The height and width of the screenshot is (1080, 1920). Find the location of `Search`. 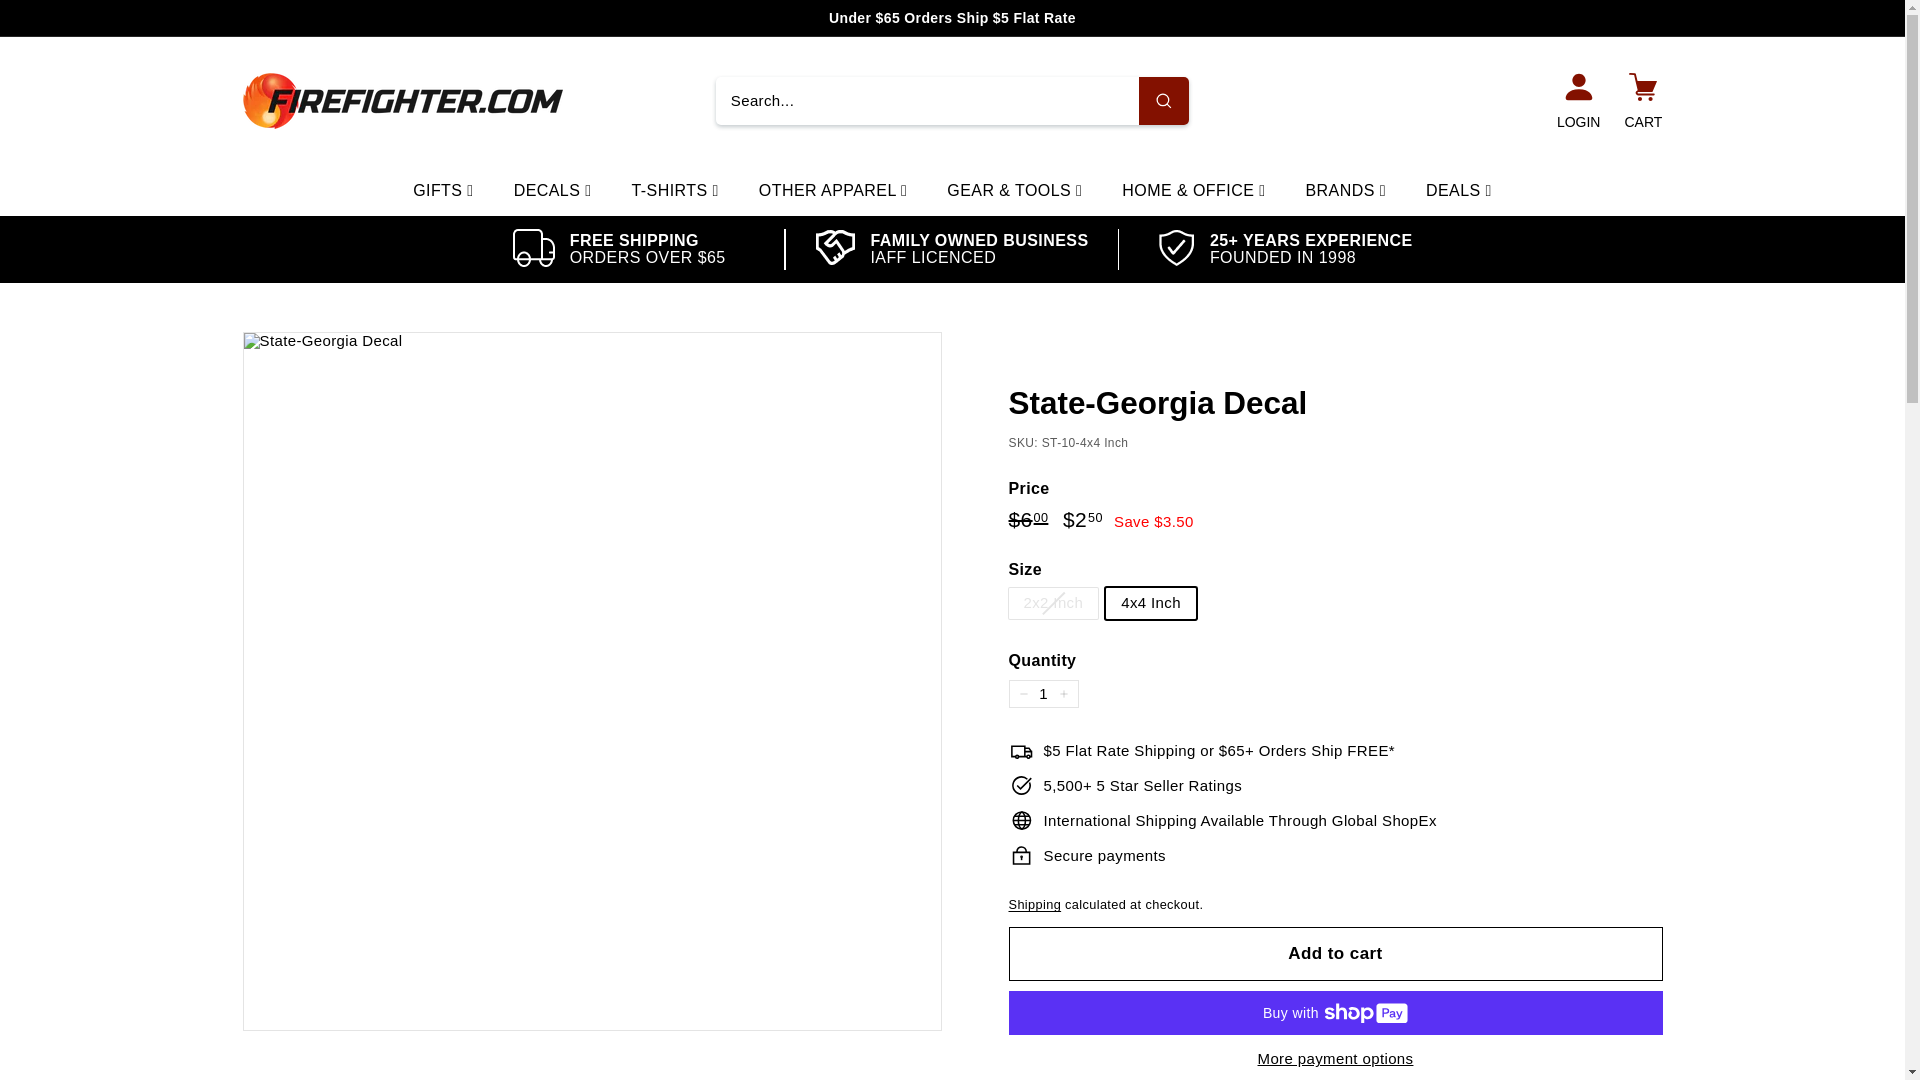

Search is located at coordinates (1163, 100).